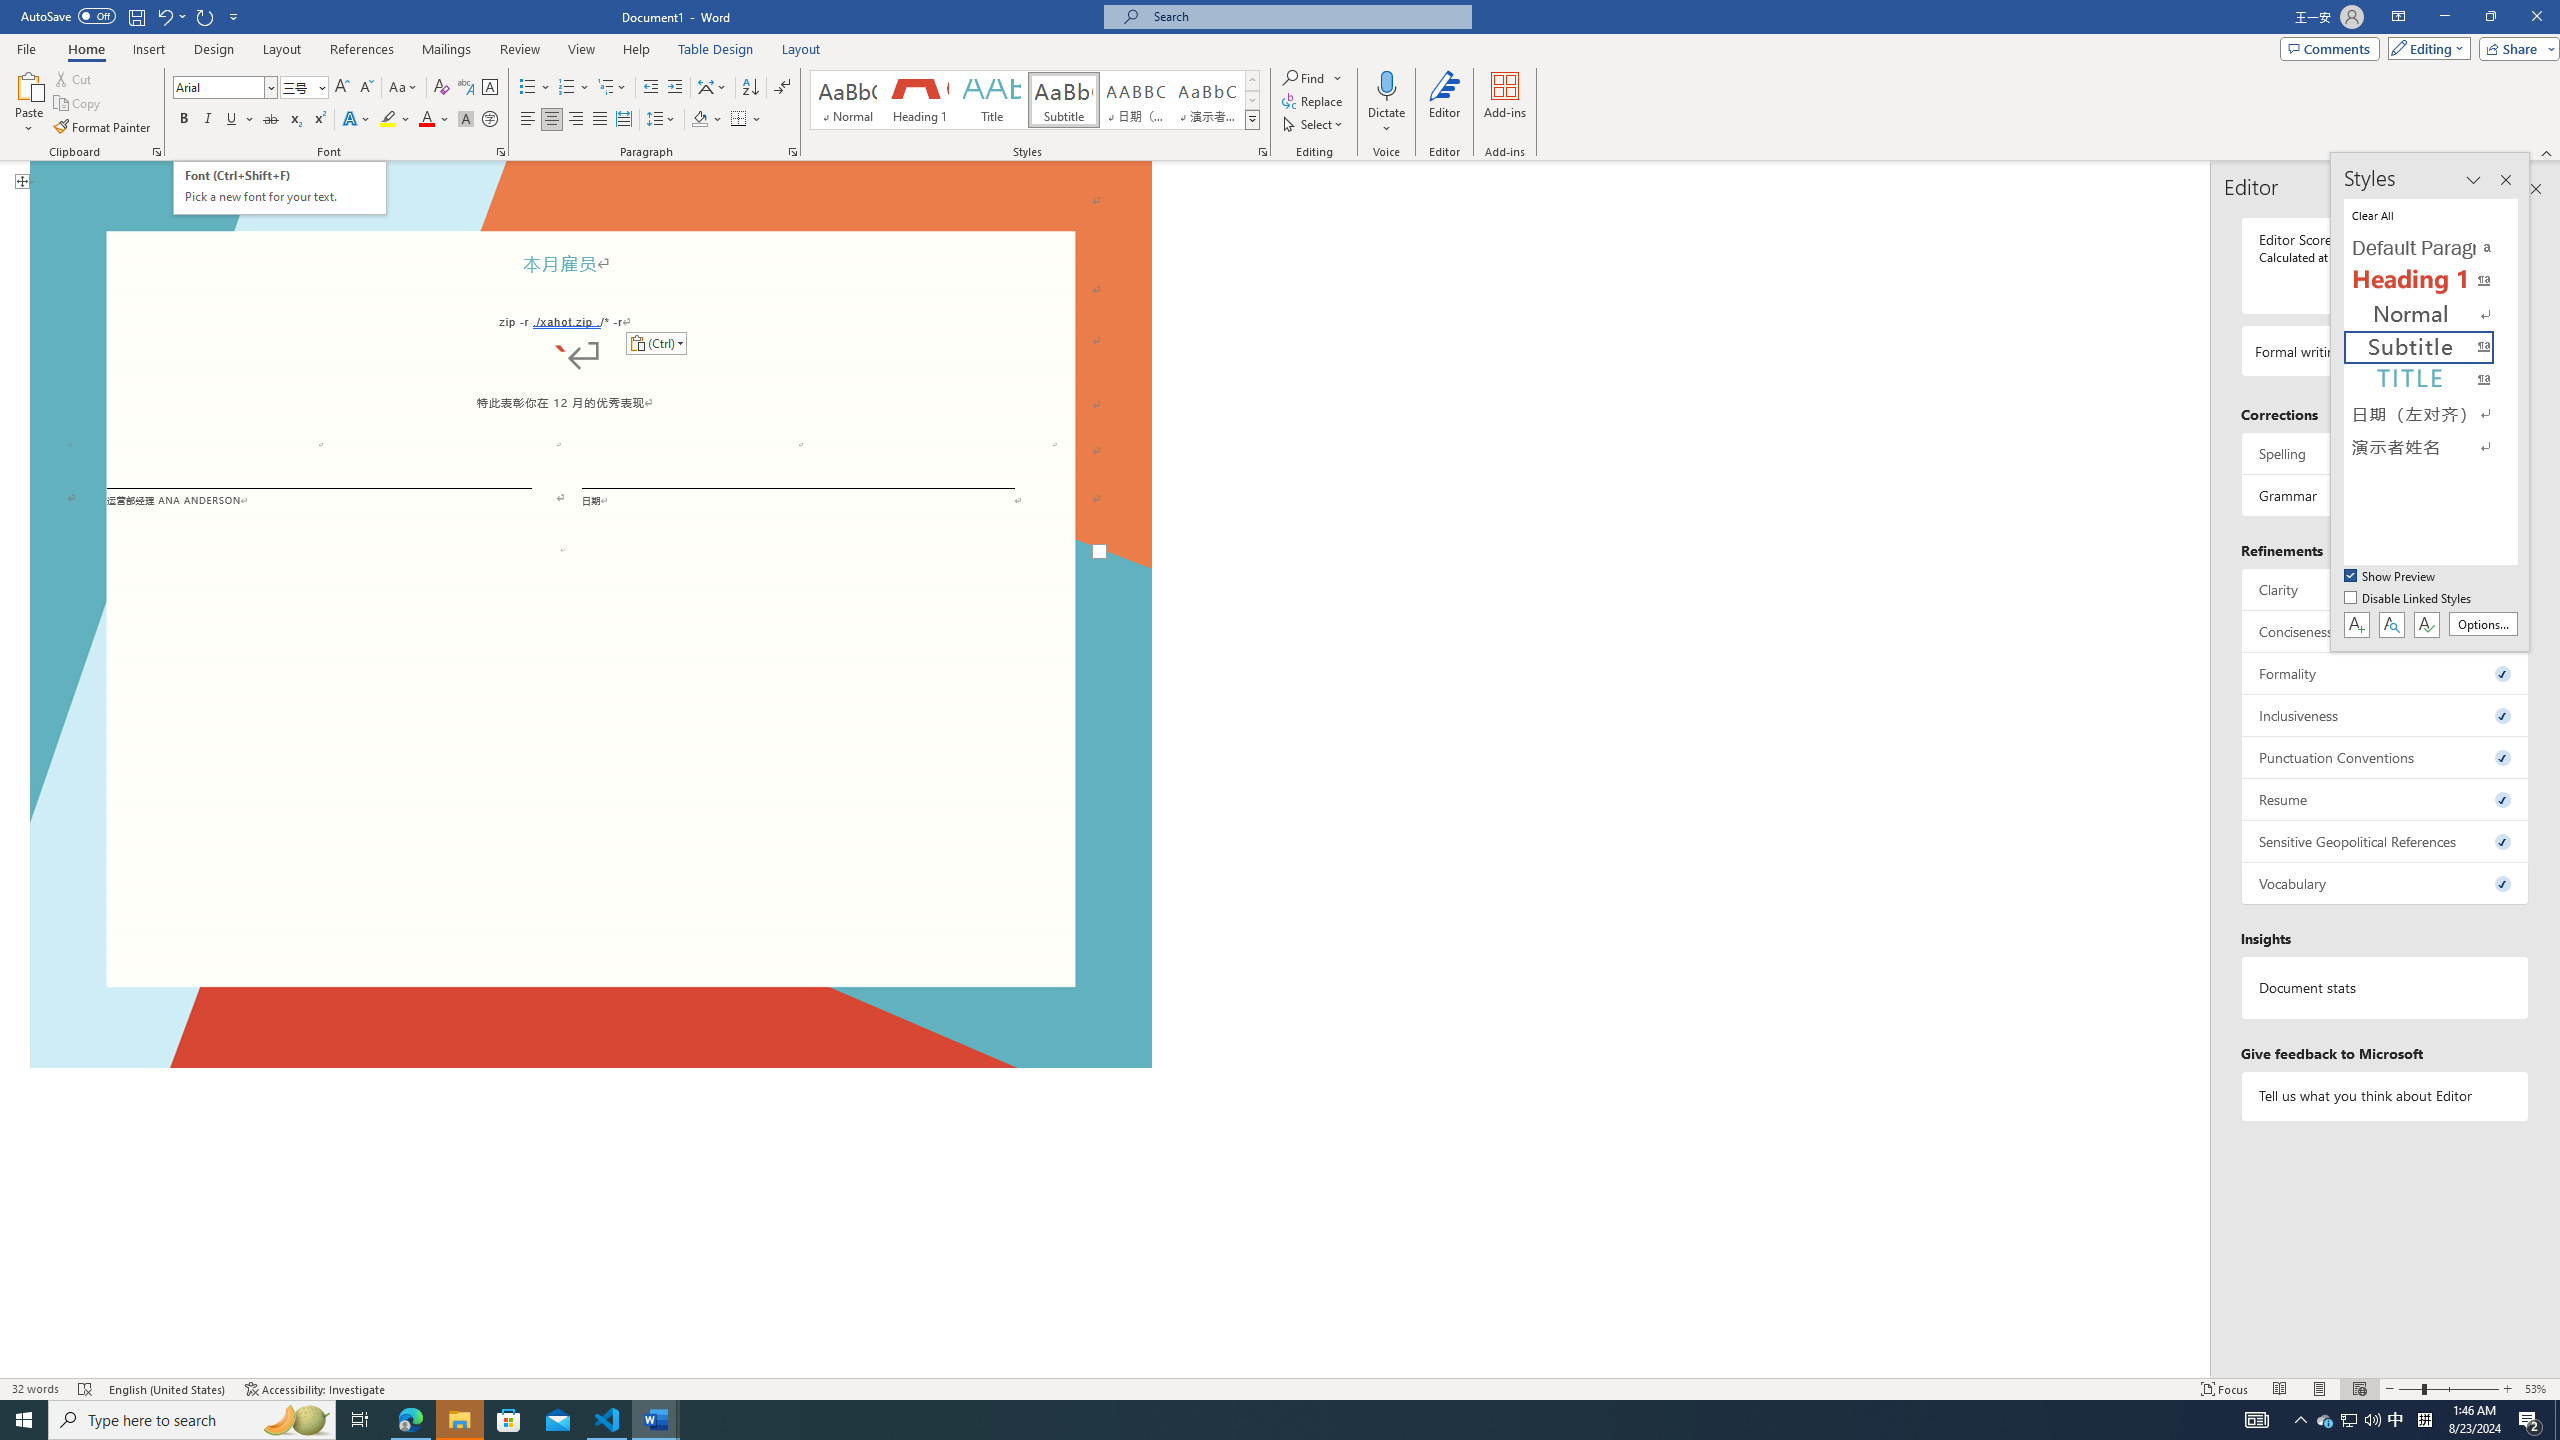 This screenshot has height=1440, width=2560. What do you see at coordinates (2410, 600) in the screenshot?
I see `Disable Linked Styles` at bounding box center [2410, 600].